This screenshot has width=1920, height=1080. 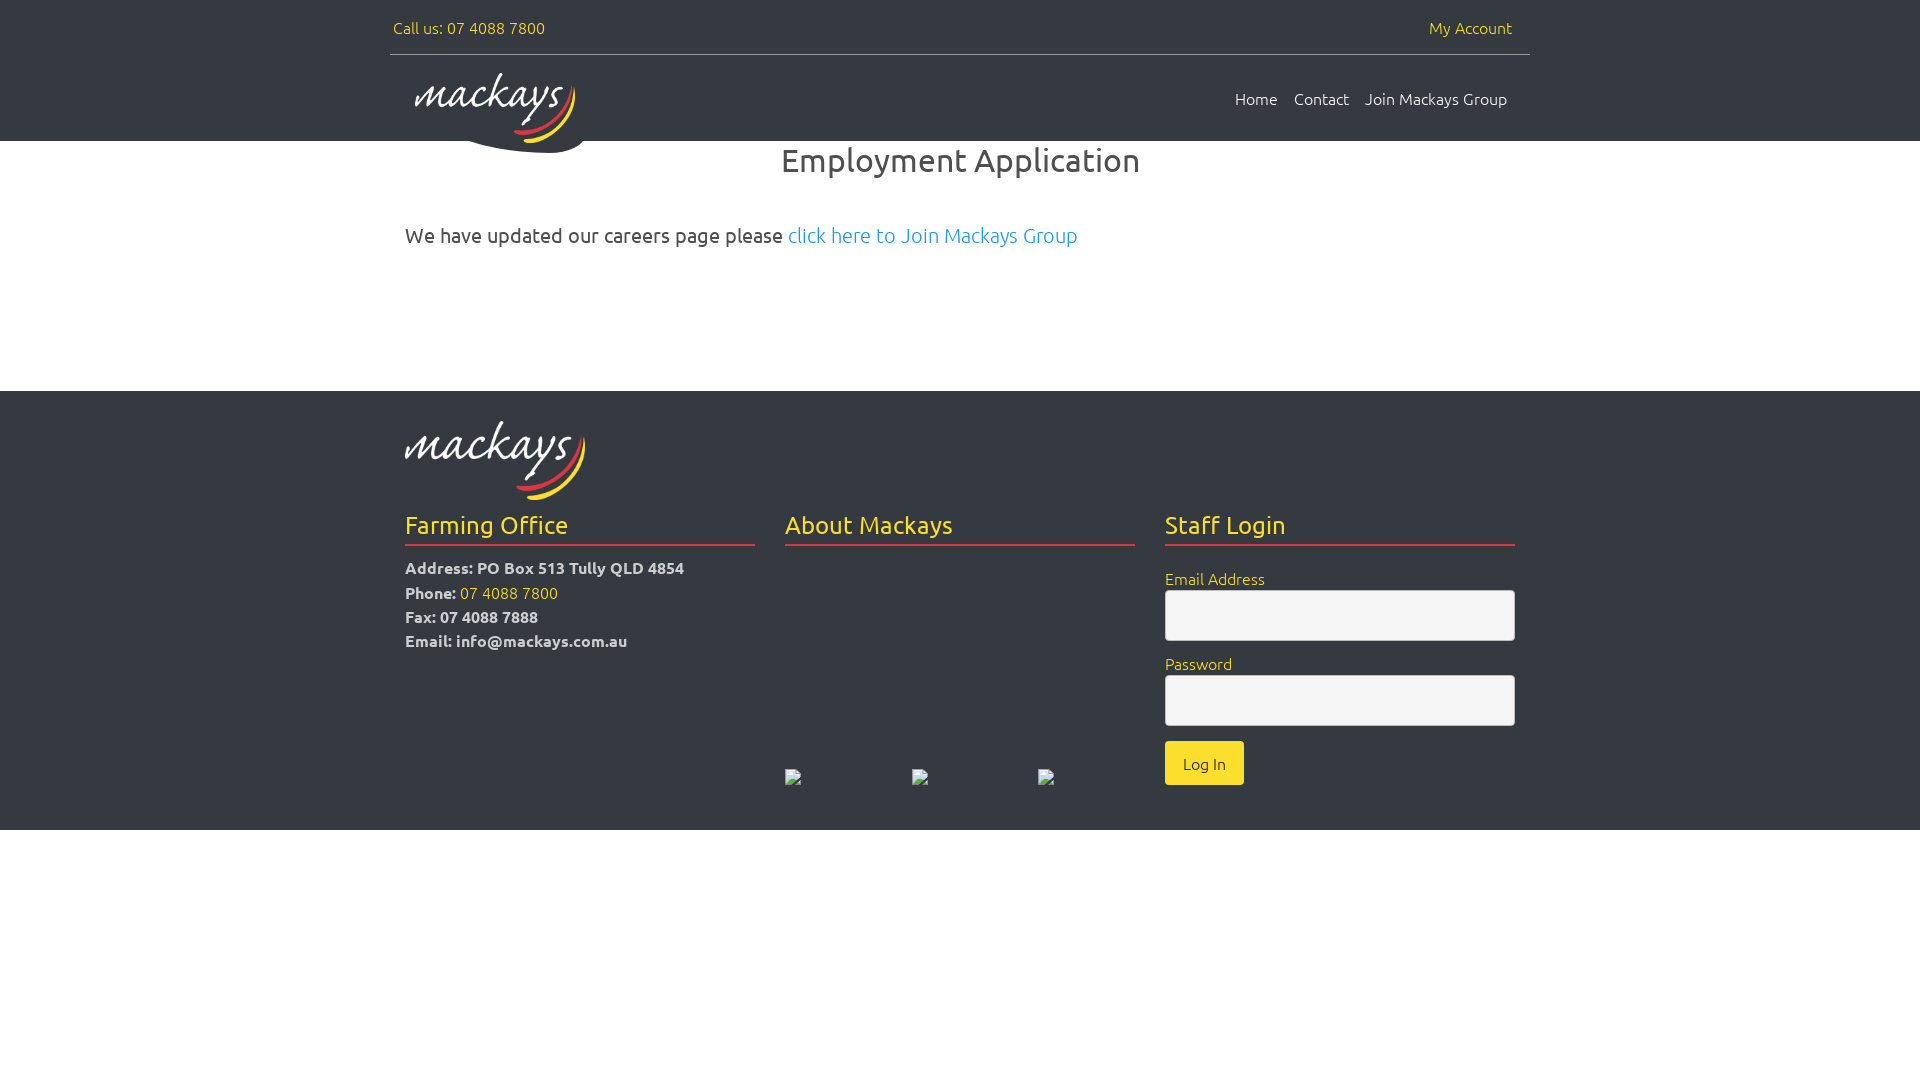 I want to click on Call us: 07 4088 7800, so click(x=469, y=27).